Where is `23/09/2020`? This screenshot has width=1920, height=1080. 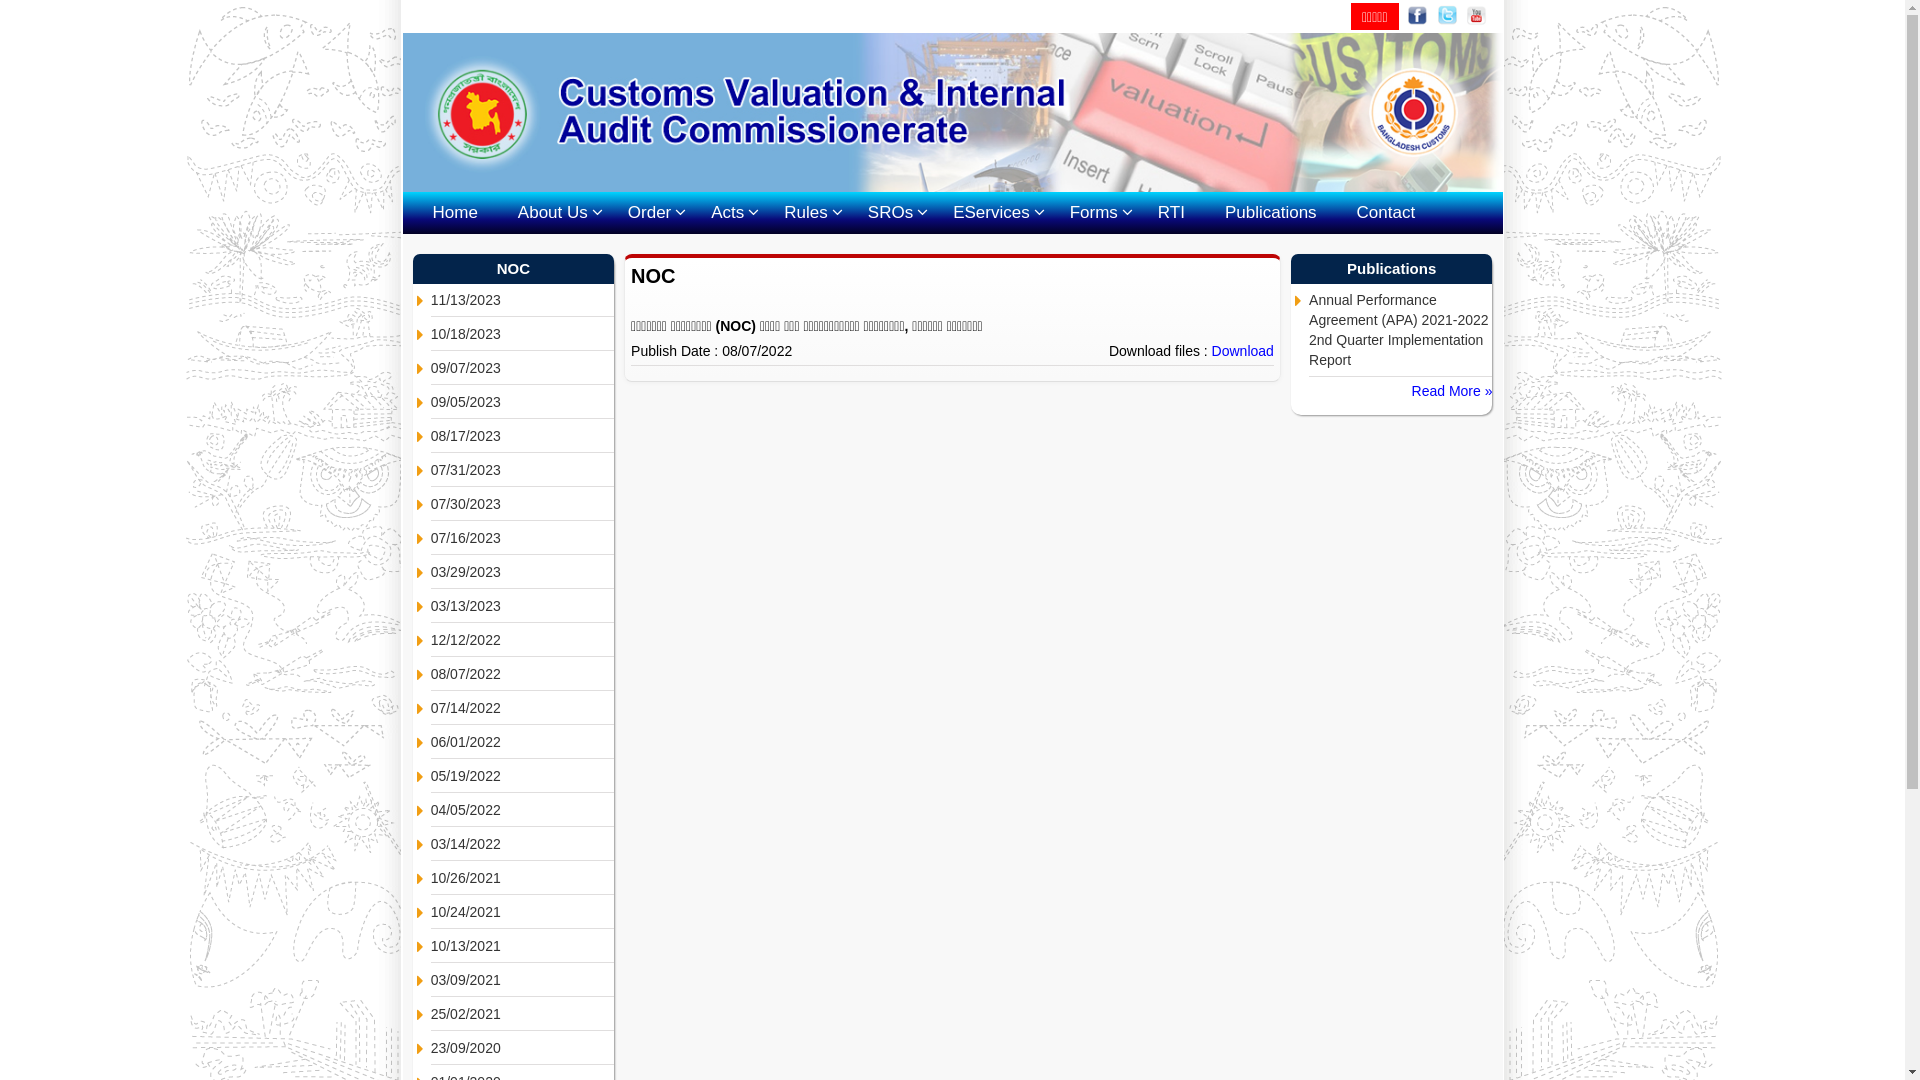
23/09/2020 is located at coordinates (522, 1048).